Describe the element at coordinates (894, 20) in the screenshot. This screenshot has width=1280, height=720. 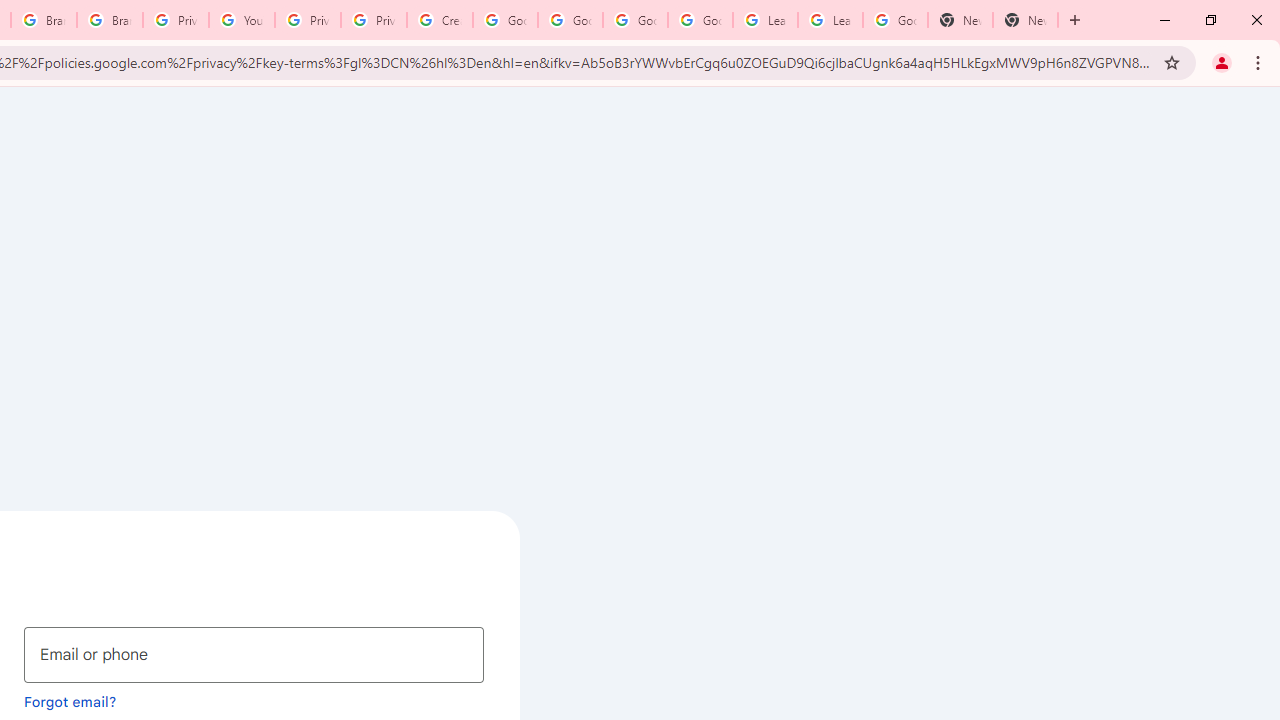
I see `Google Account` at that location.